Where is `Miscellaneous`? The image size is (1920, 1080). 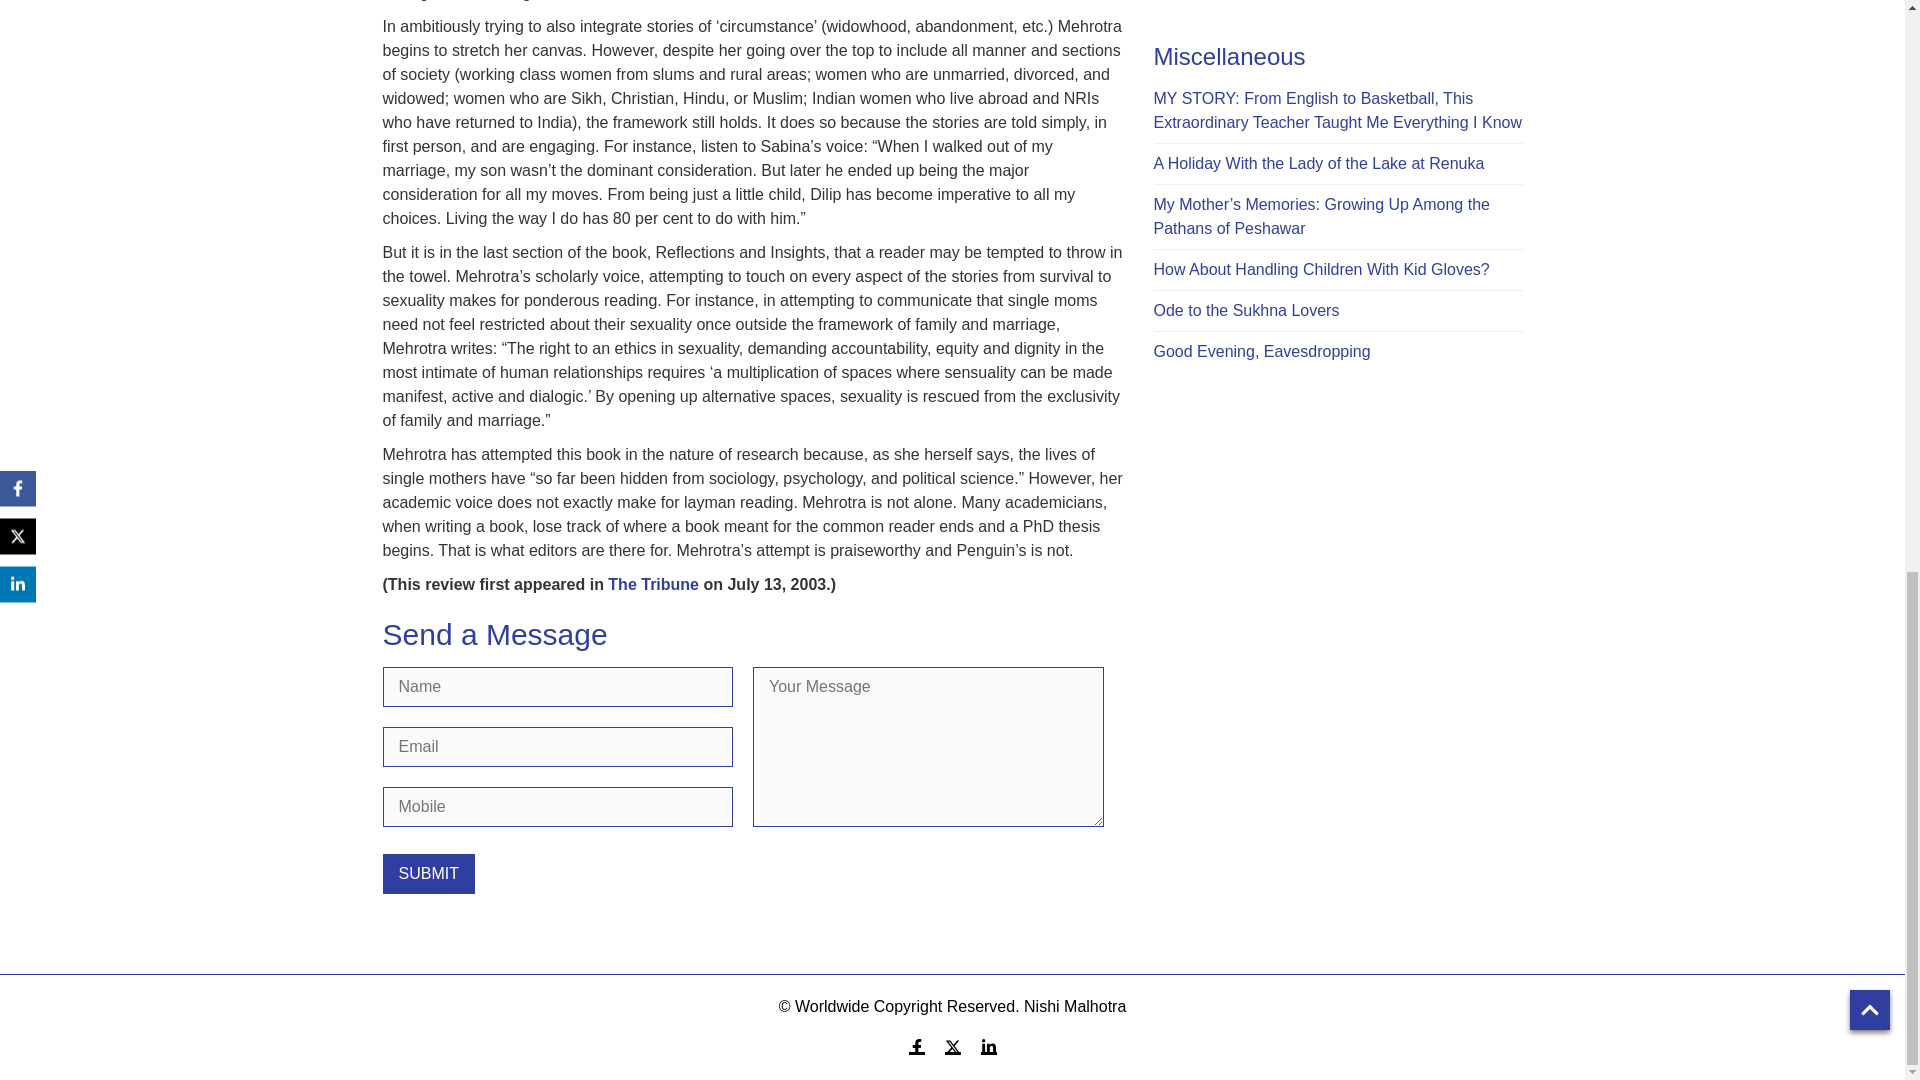 Miscellaneous is located at coordinates (1229, 56).